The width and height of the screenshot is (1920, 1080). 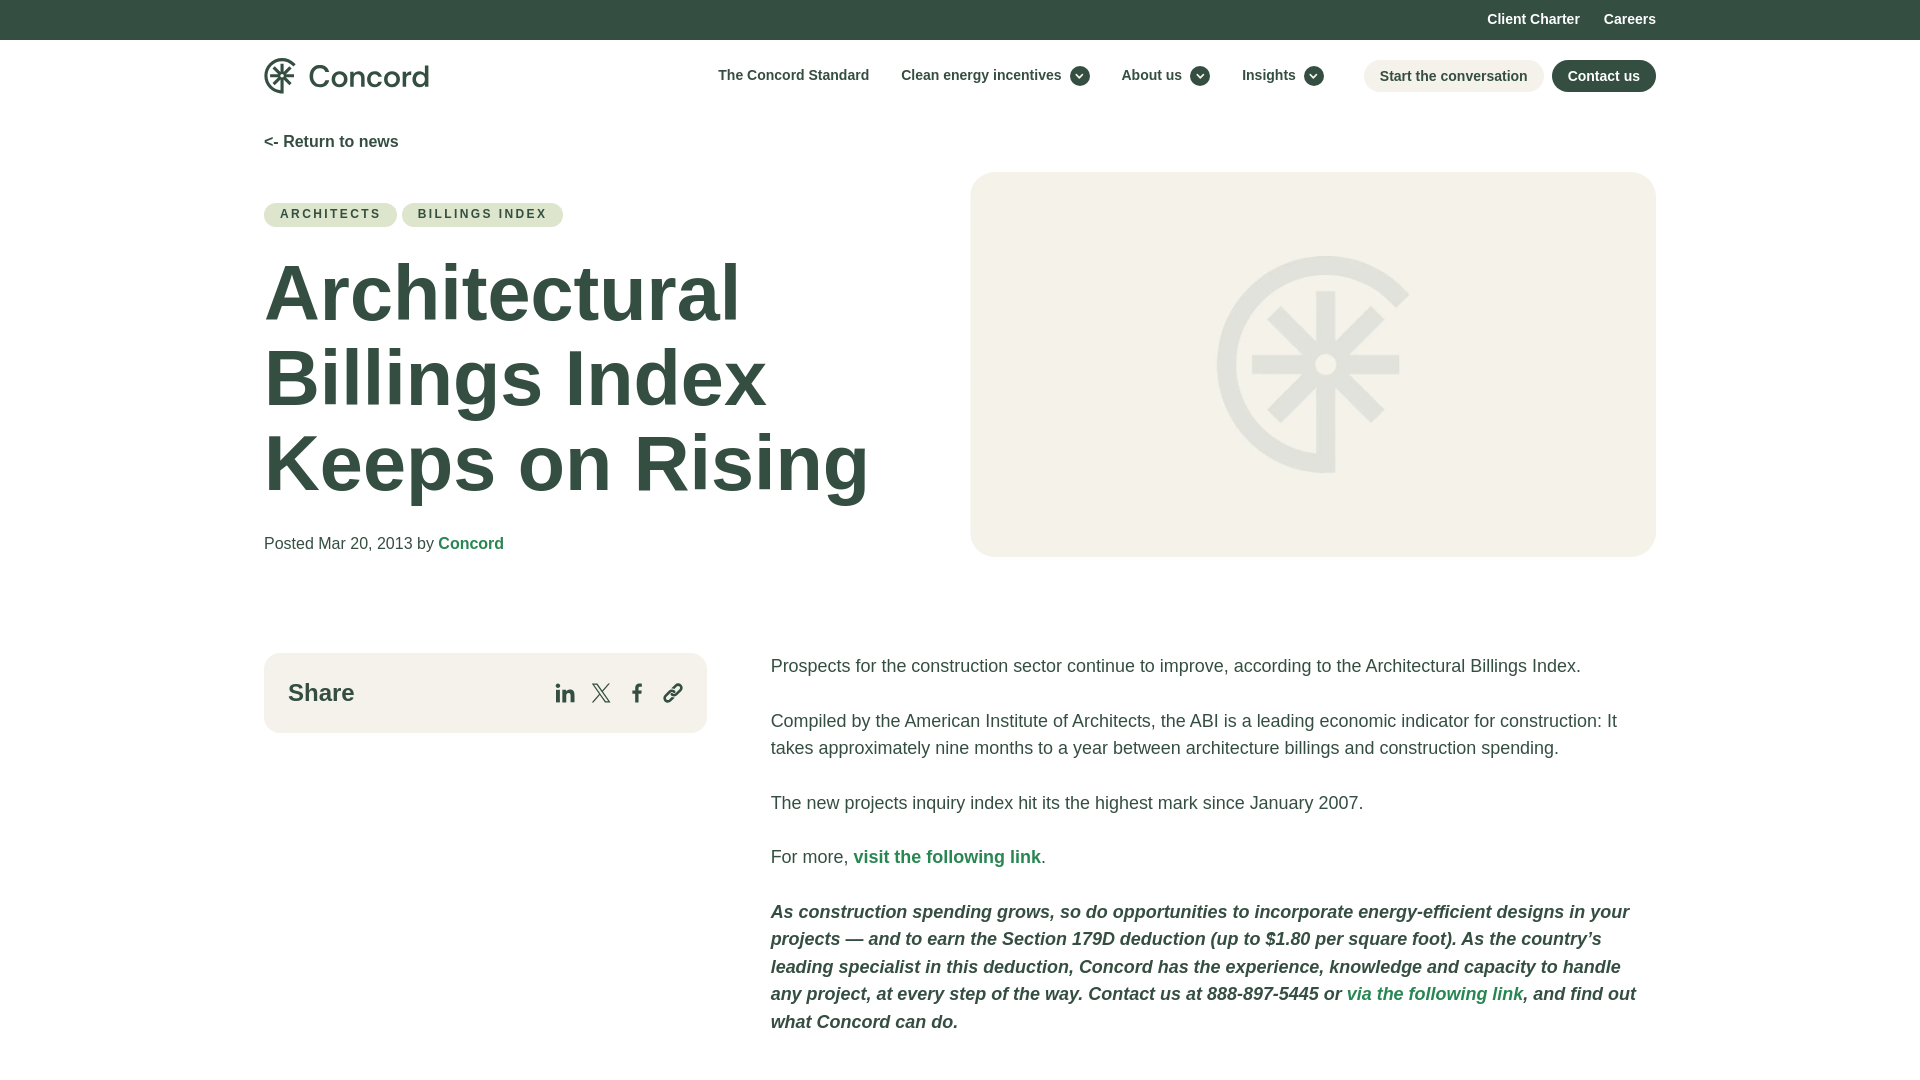 I want to click on BILLINGS INDEX, so click(x=482, y=214).